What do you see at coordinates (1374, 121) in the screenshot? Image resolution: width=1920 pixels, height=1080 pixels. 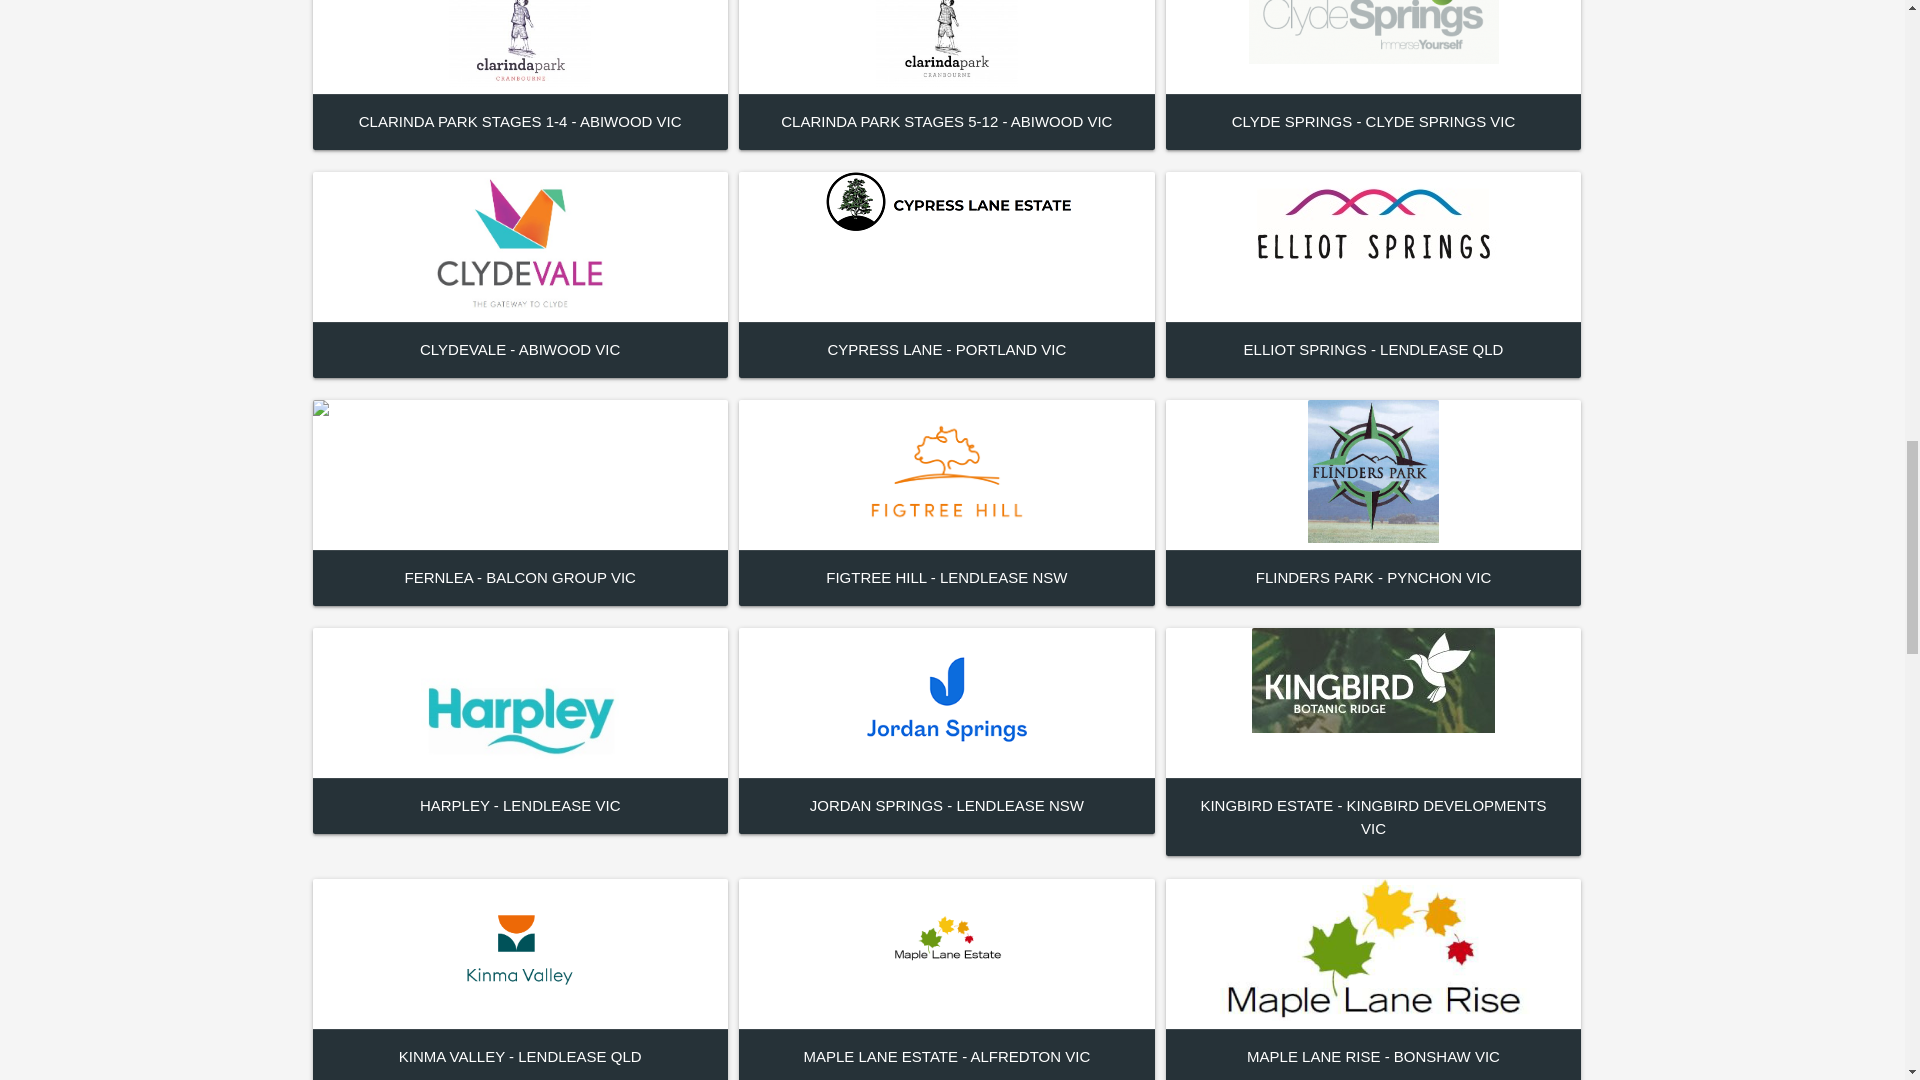 I see `CLYDE SPRINGS - CLYDE SPRINGS VIC` at bounding box center [1374, 121].